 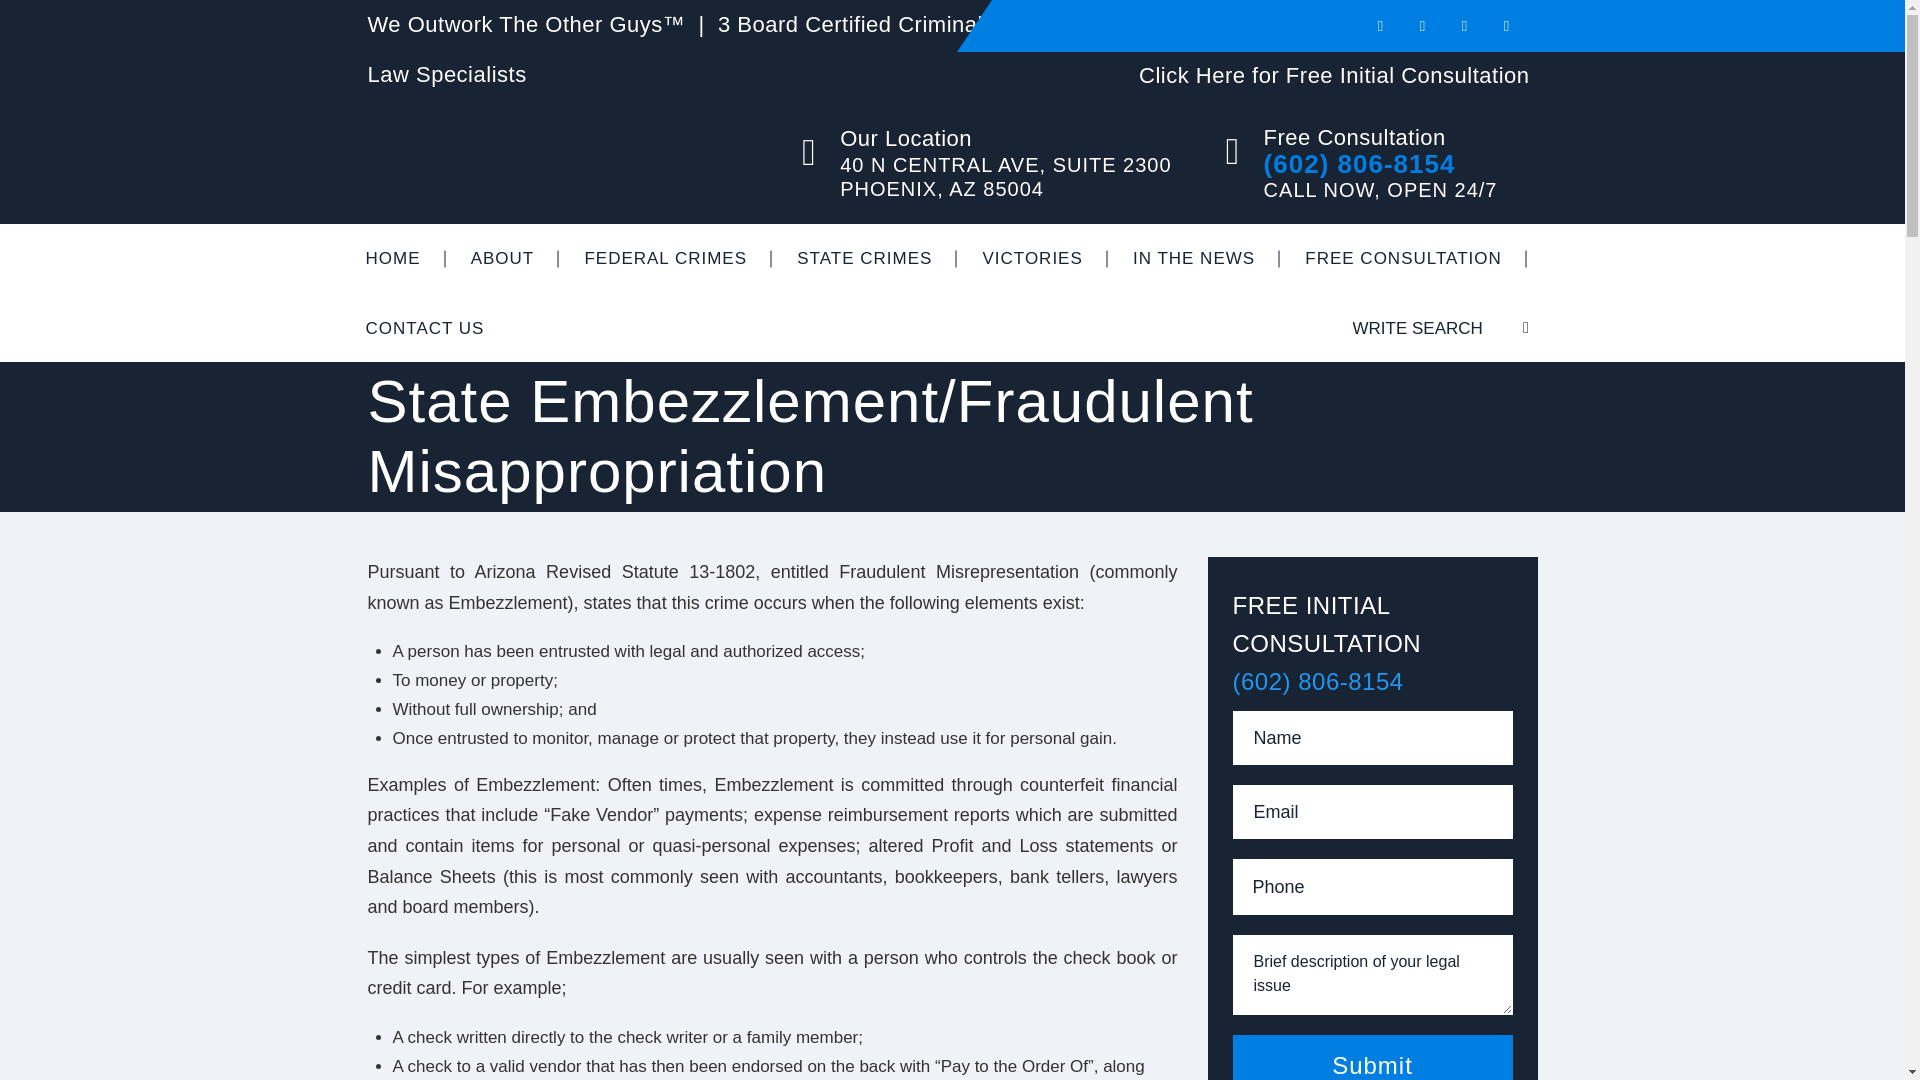 I want to click on FEDERAL CRIMES, so click(x=664, y=258).